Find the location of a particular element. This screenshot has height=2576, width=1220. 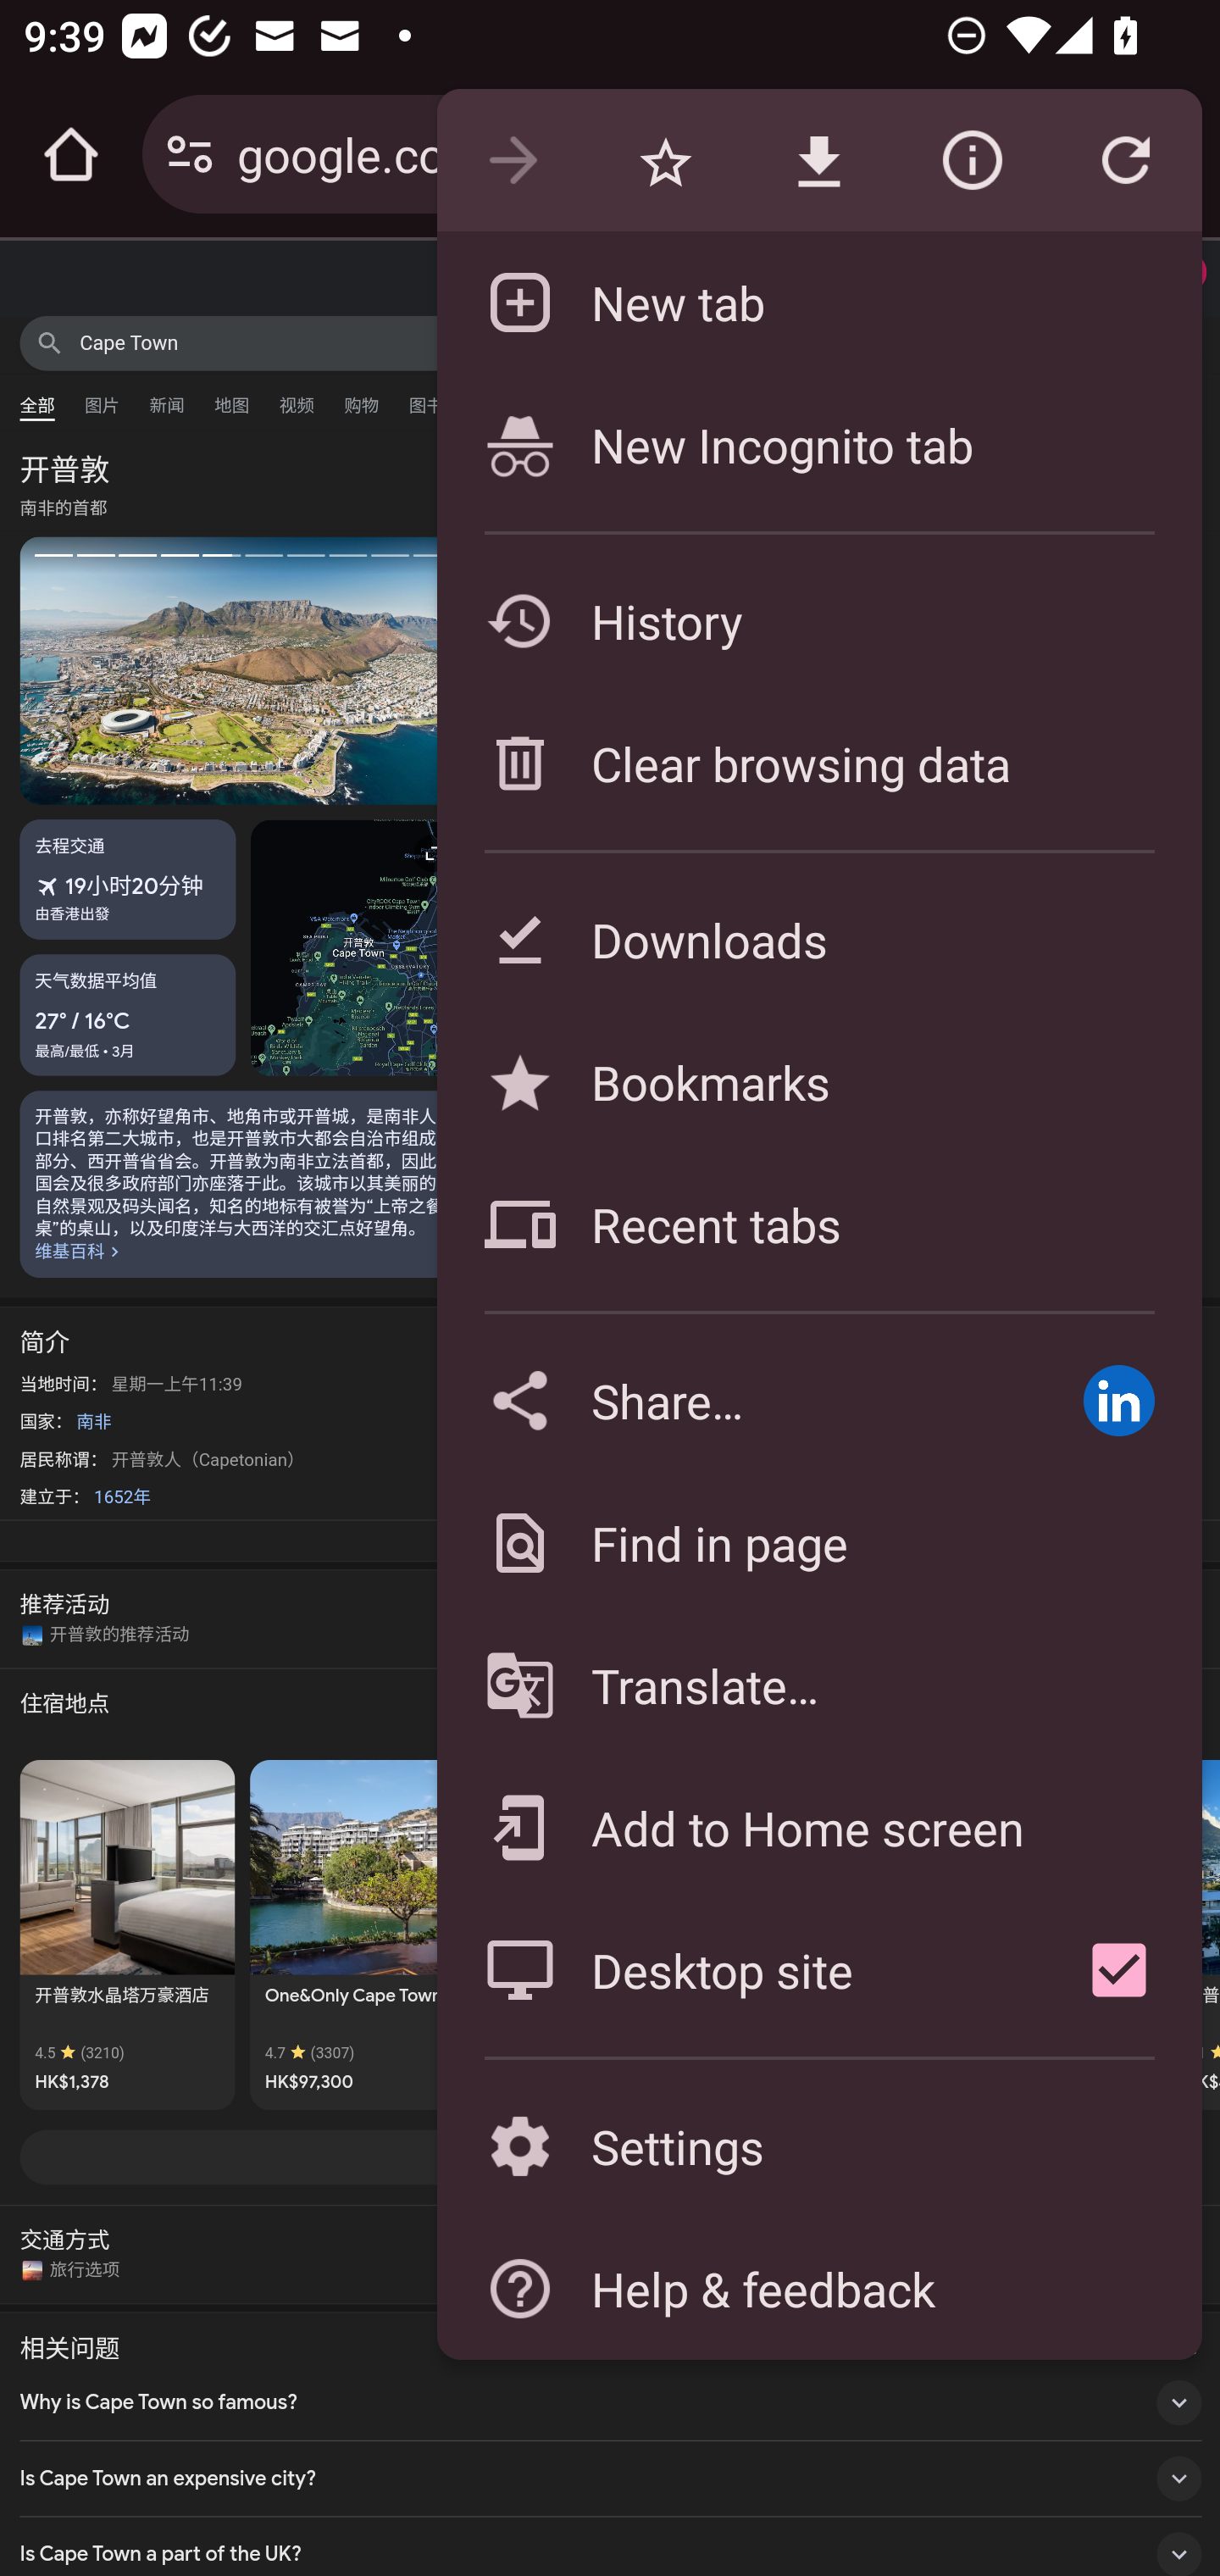

Bookmark is located at coordinates (665, 161).